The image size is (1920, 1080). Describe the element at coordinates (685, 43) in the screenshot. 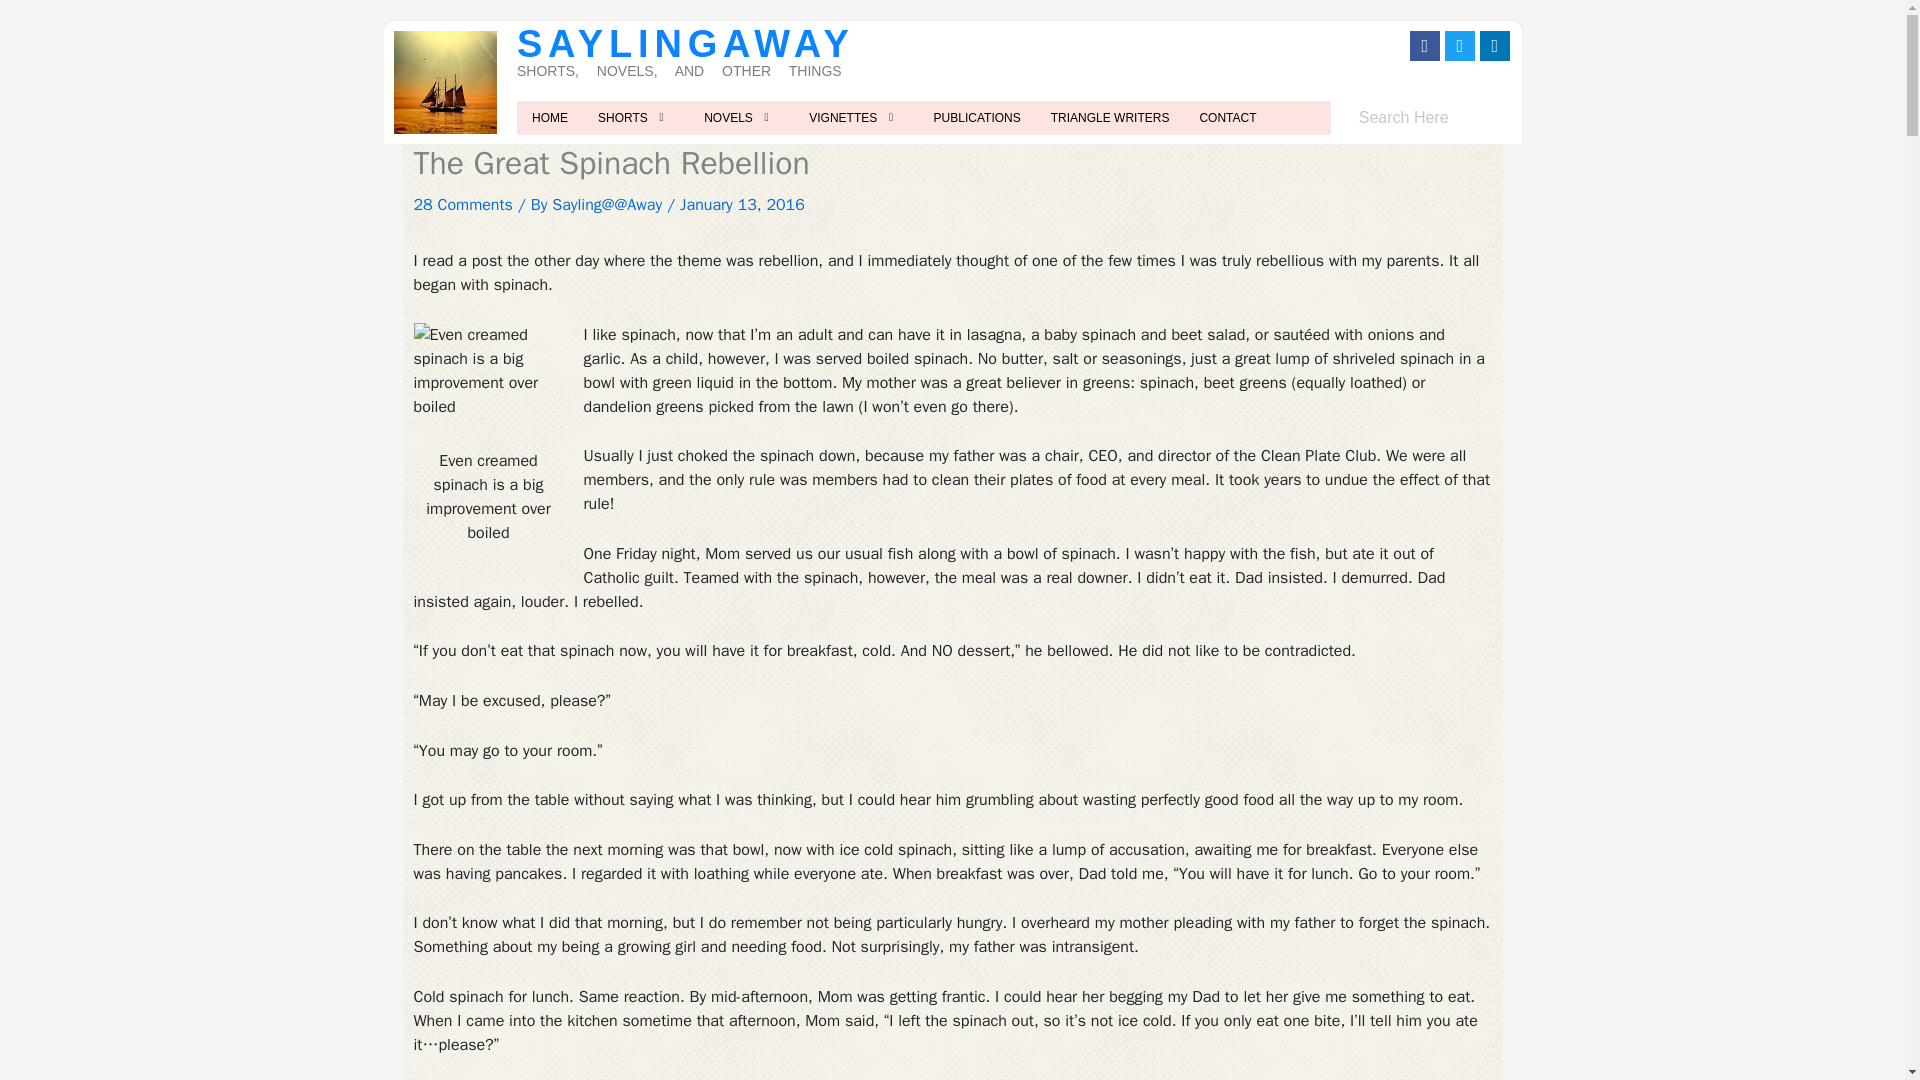

I see `SAYLINGAWAY` at that location.